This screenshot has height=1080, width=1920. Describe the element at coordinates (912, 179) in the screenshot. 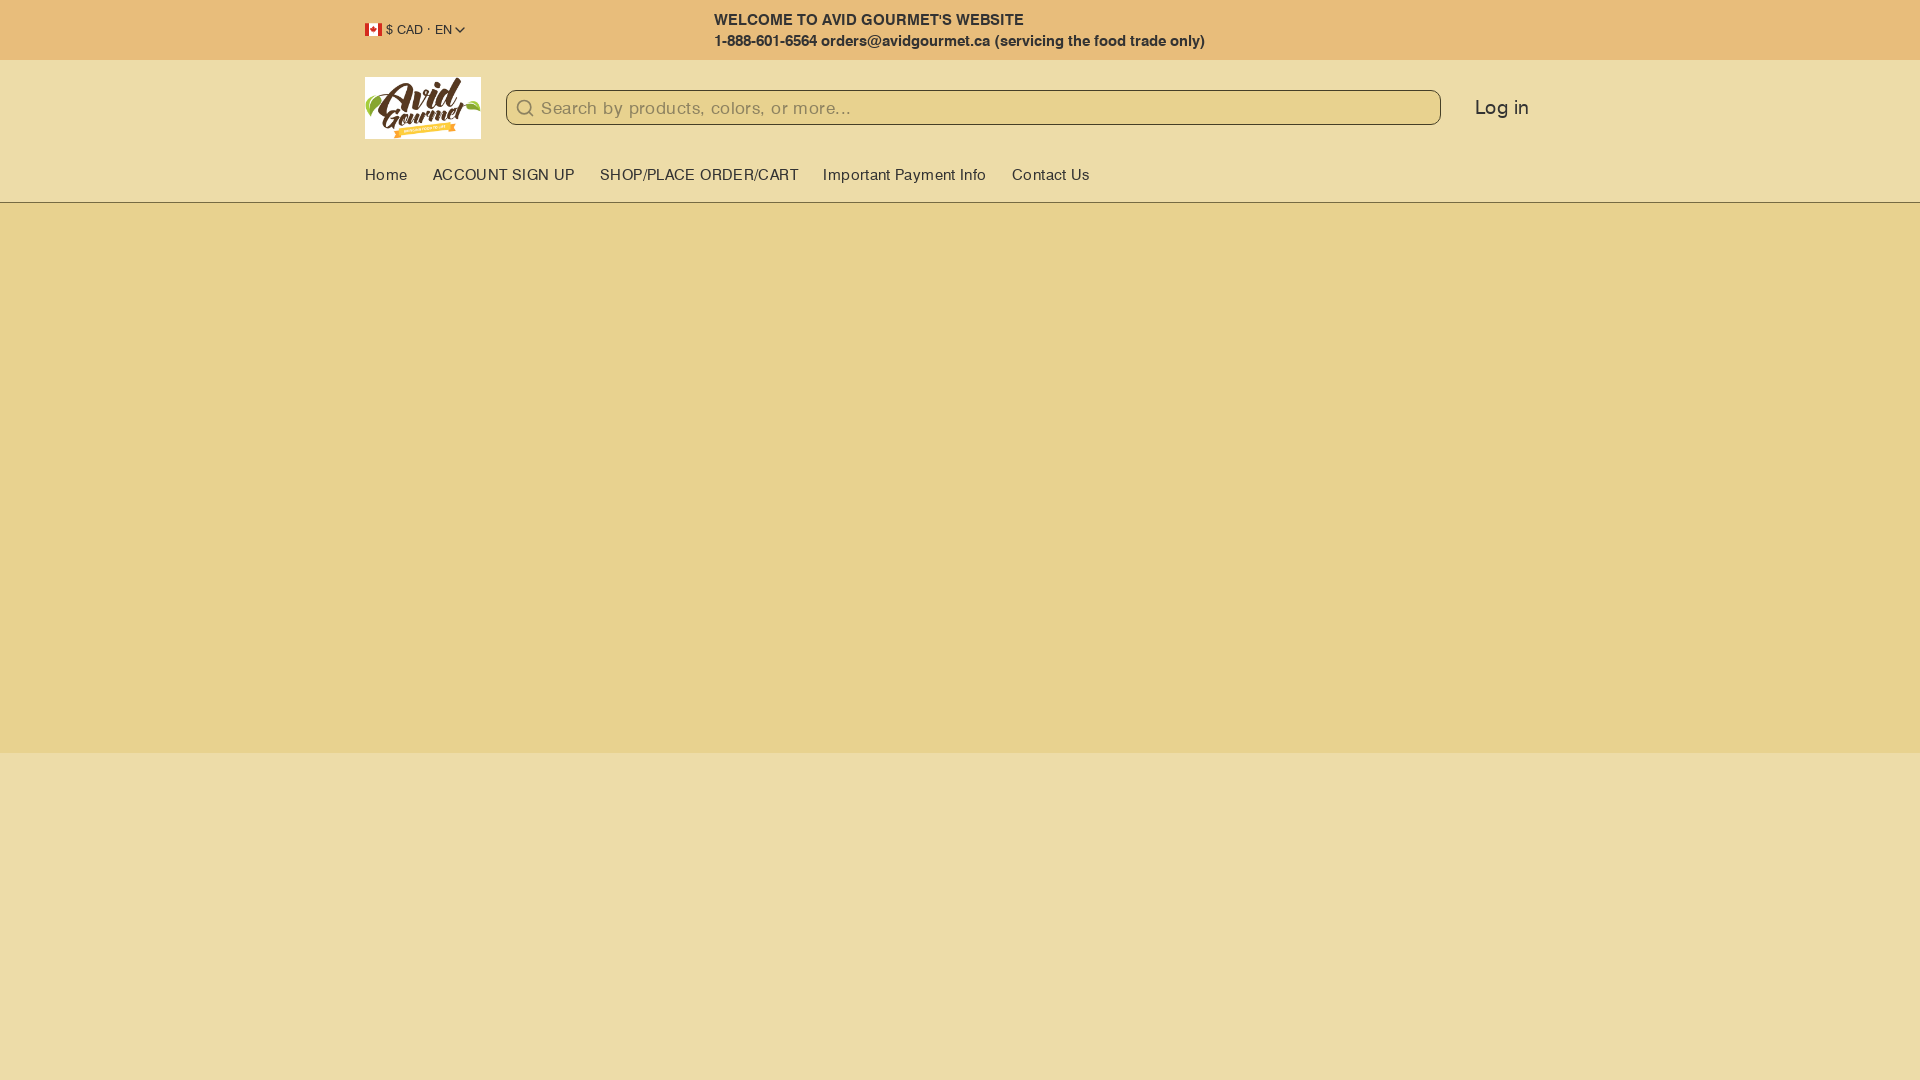

I see `Important Payment Info` at that location.